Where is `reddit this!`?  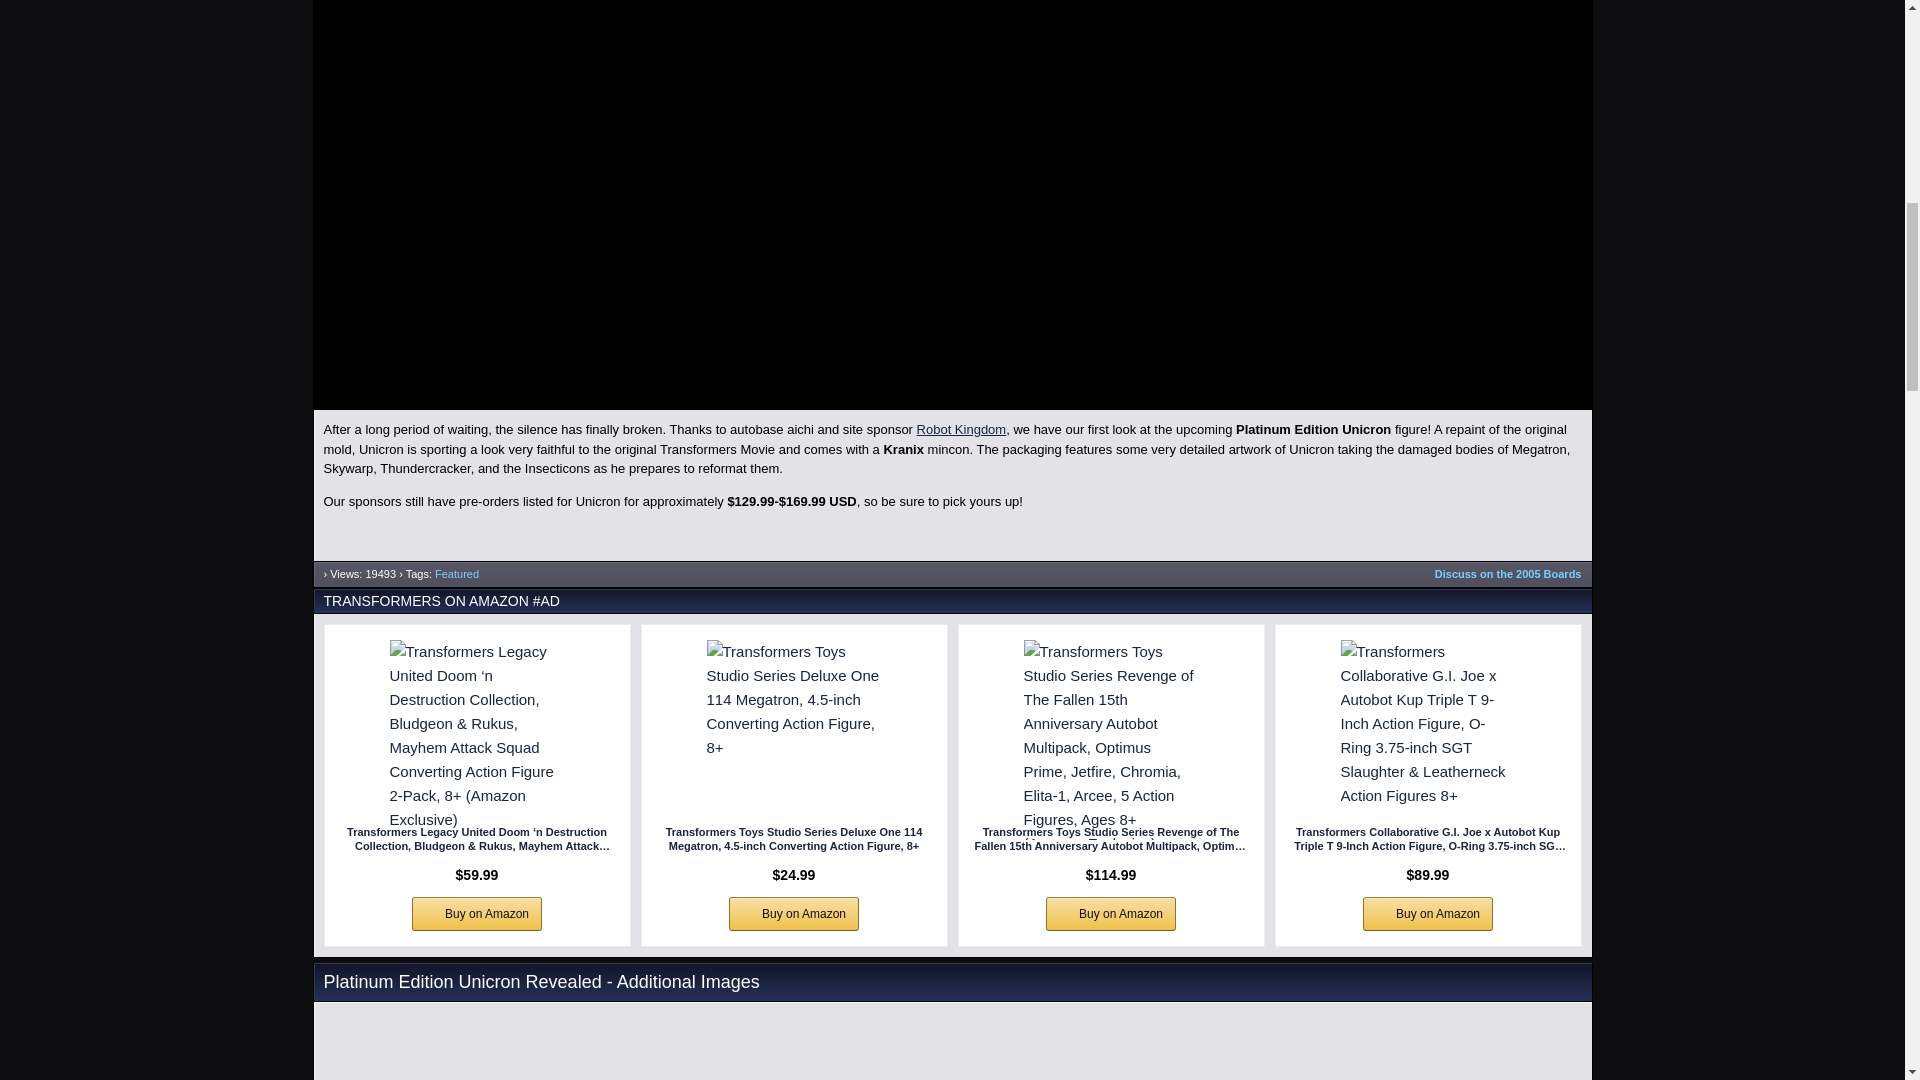
reddit this! is located at coordinates (1562, 544).